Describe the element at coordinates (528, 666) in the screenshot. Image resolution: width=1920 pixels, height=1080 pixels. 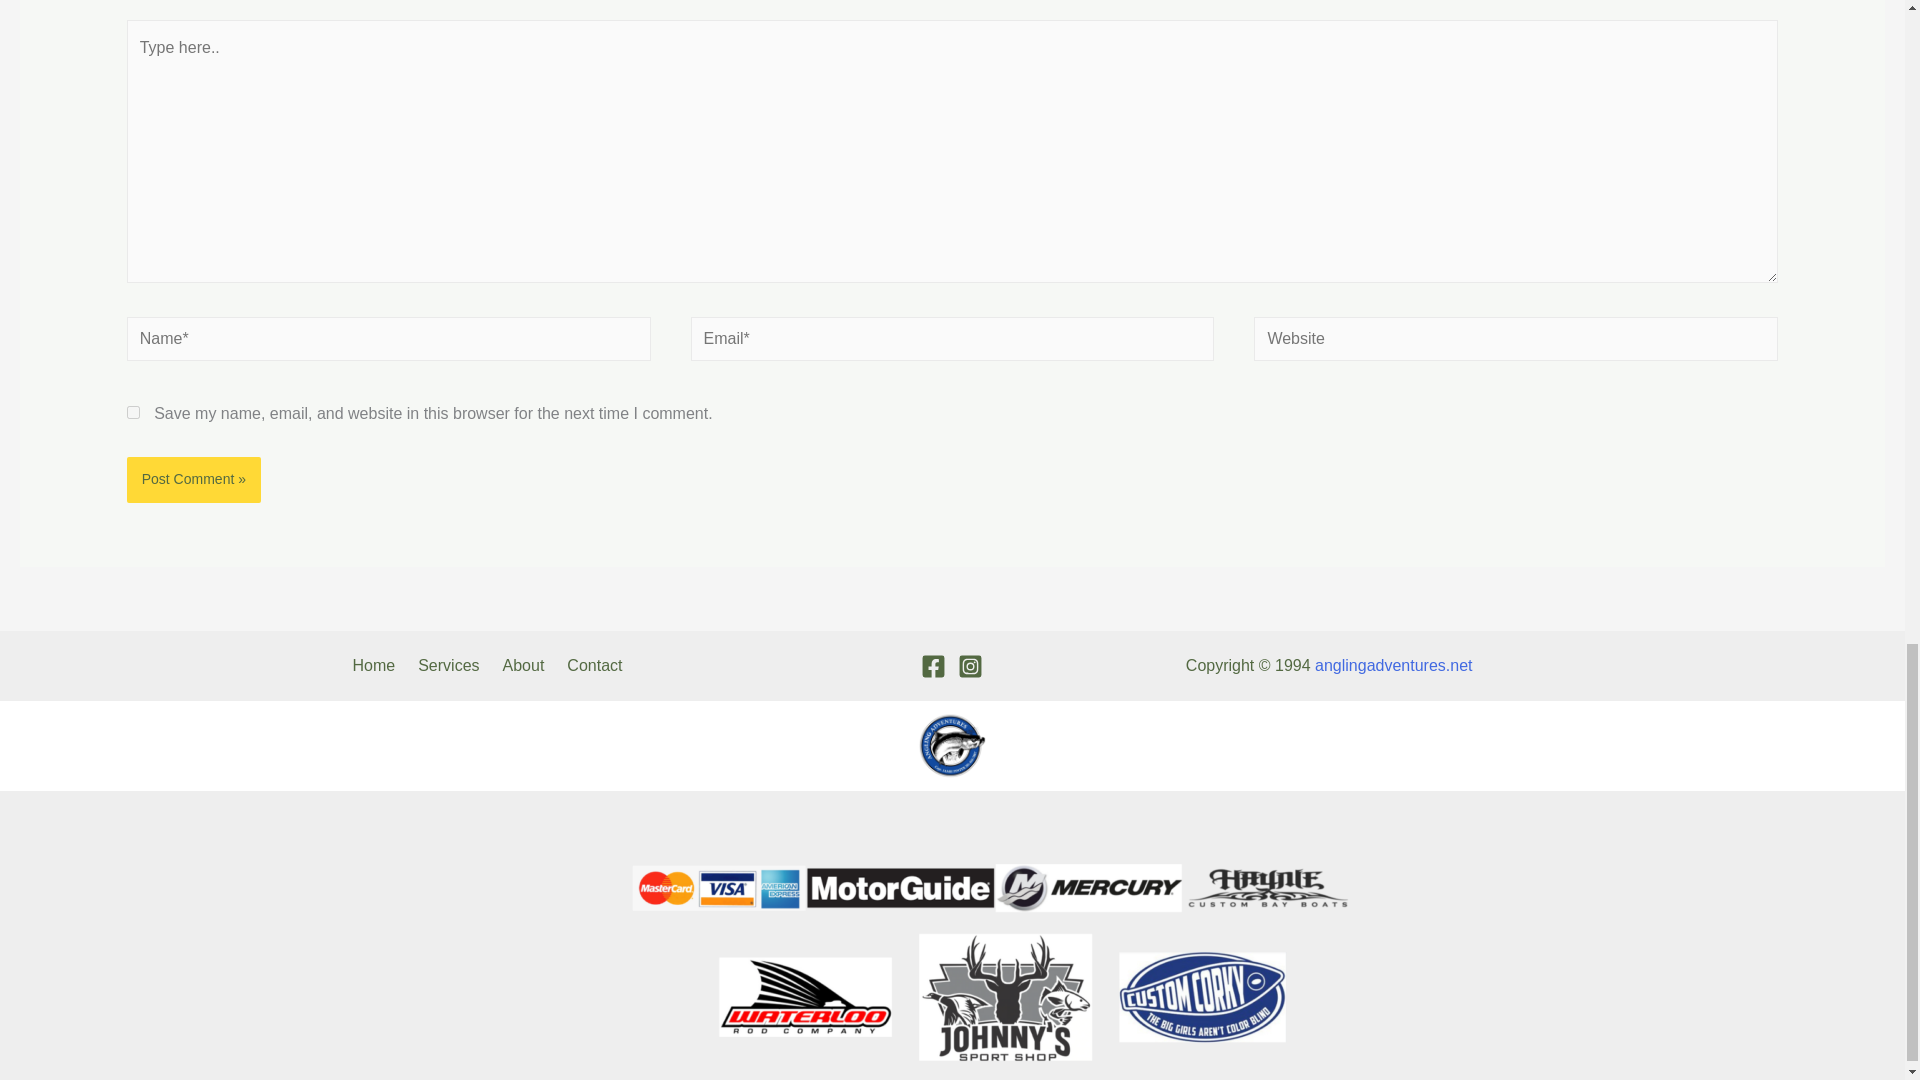
I see `About` at that location.